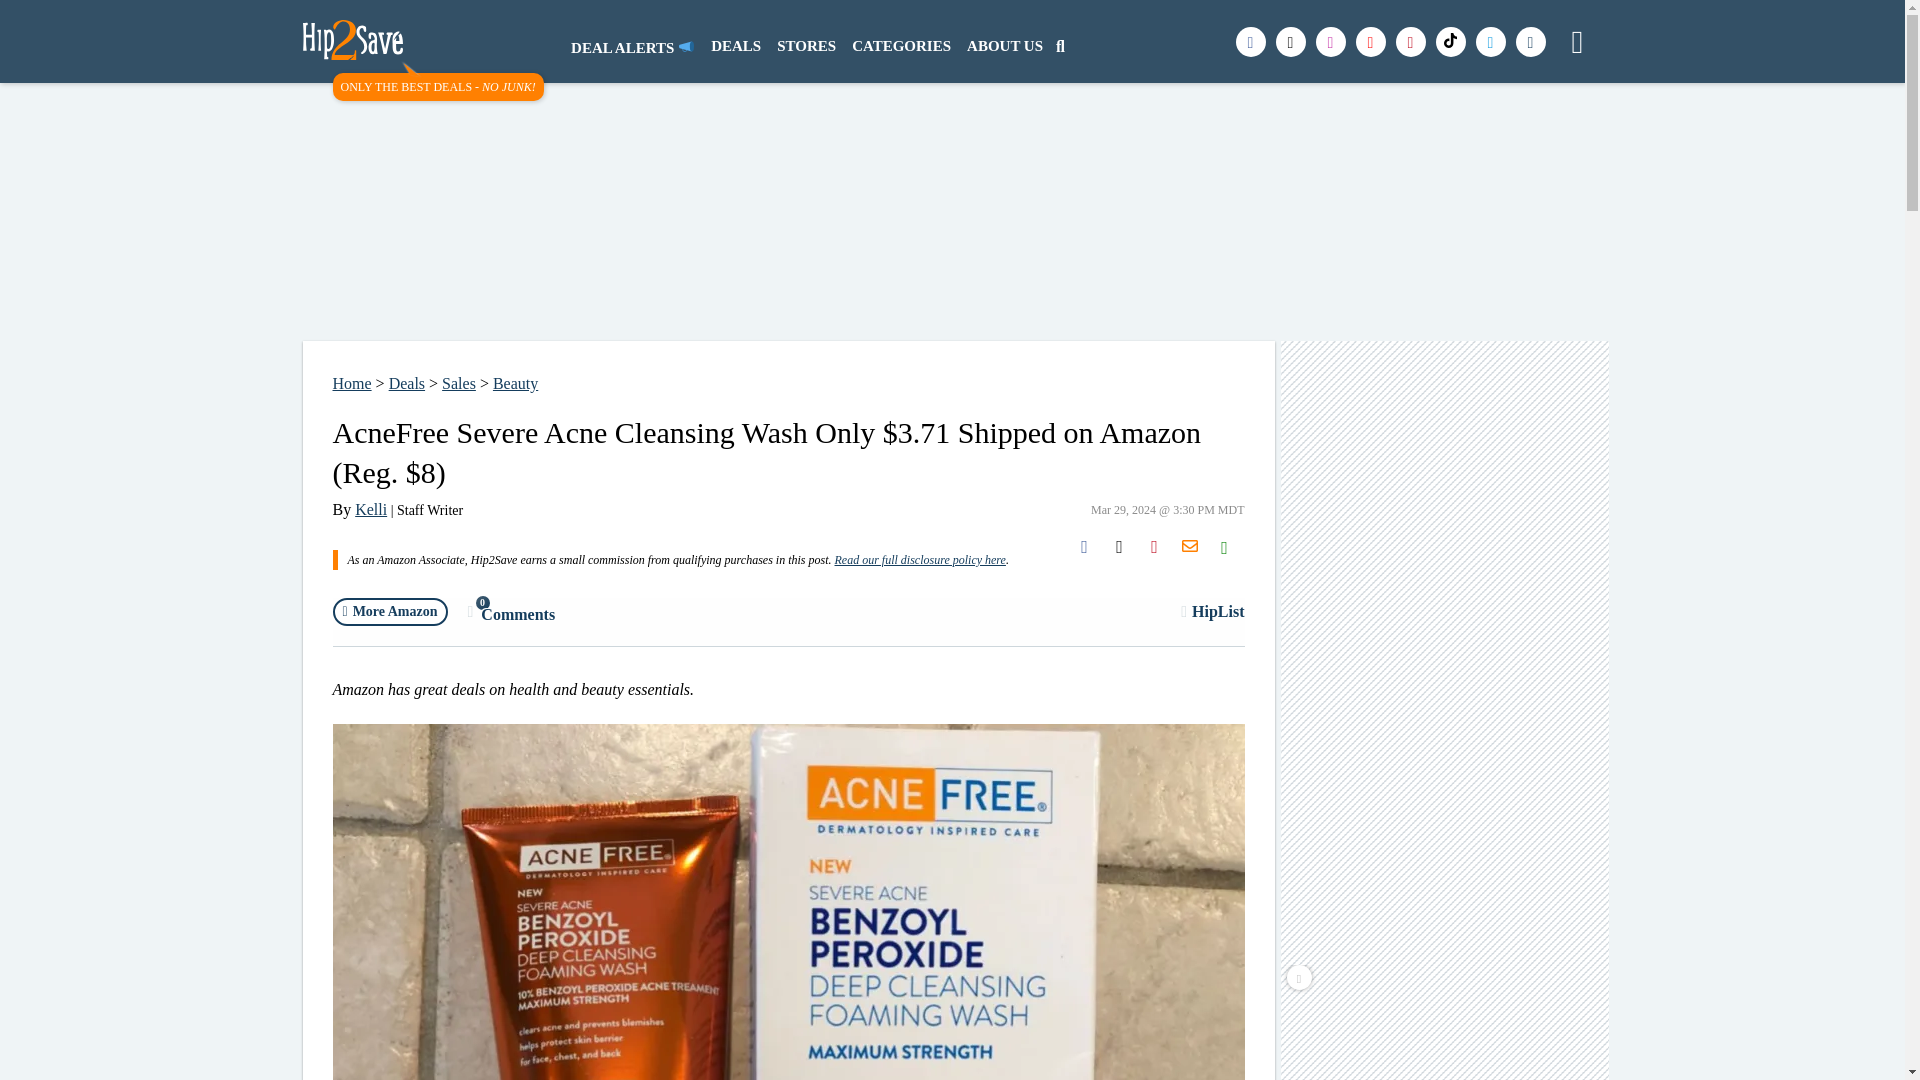  I want to click on Click to share on Pinterest, so click(1154, 546).